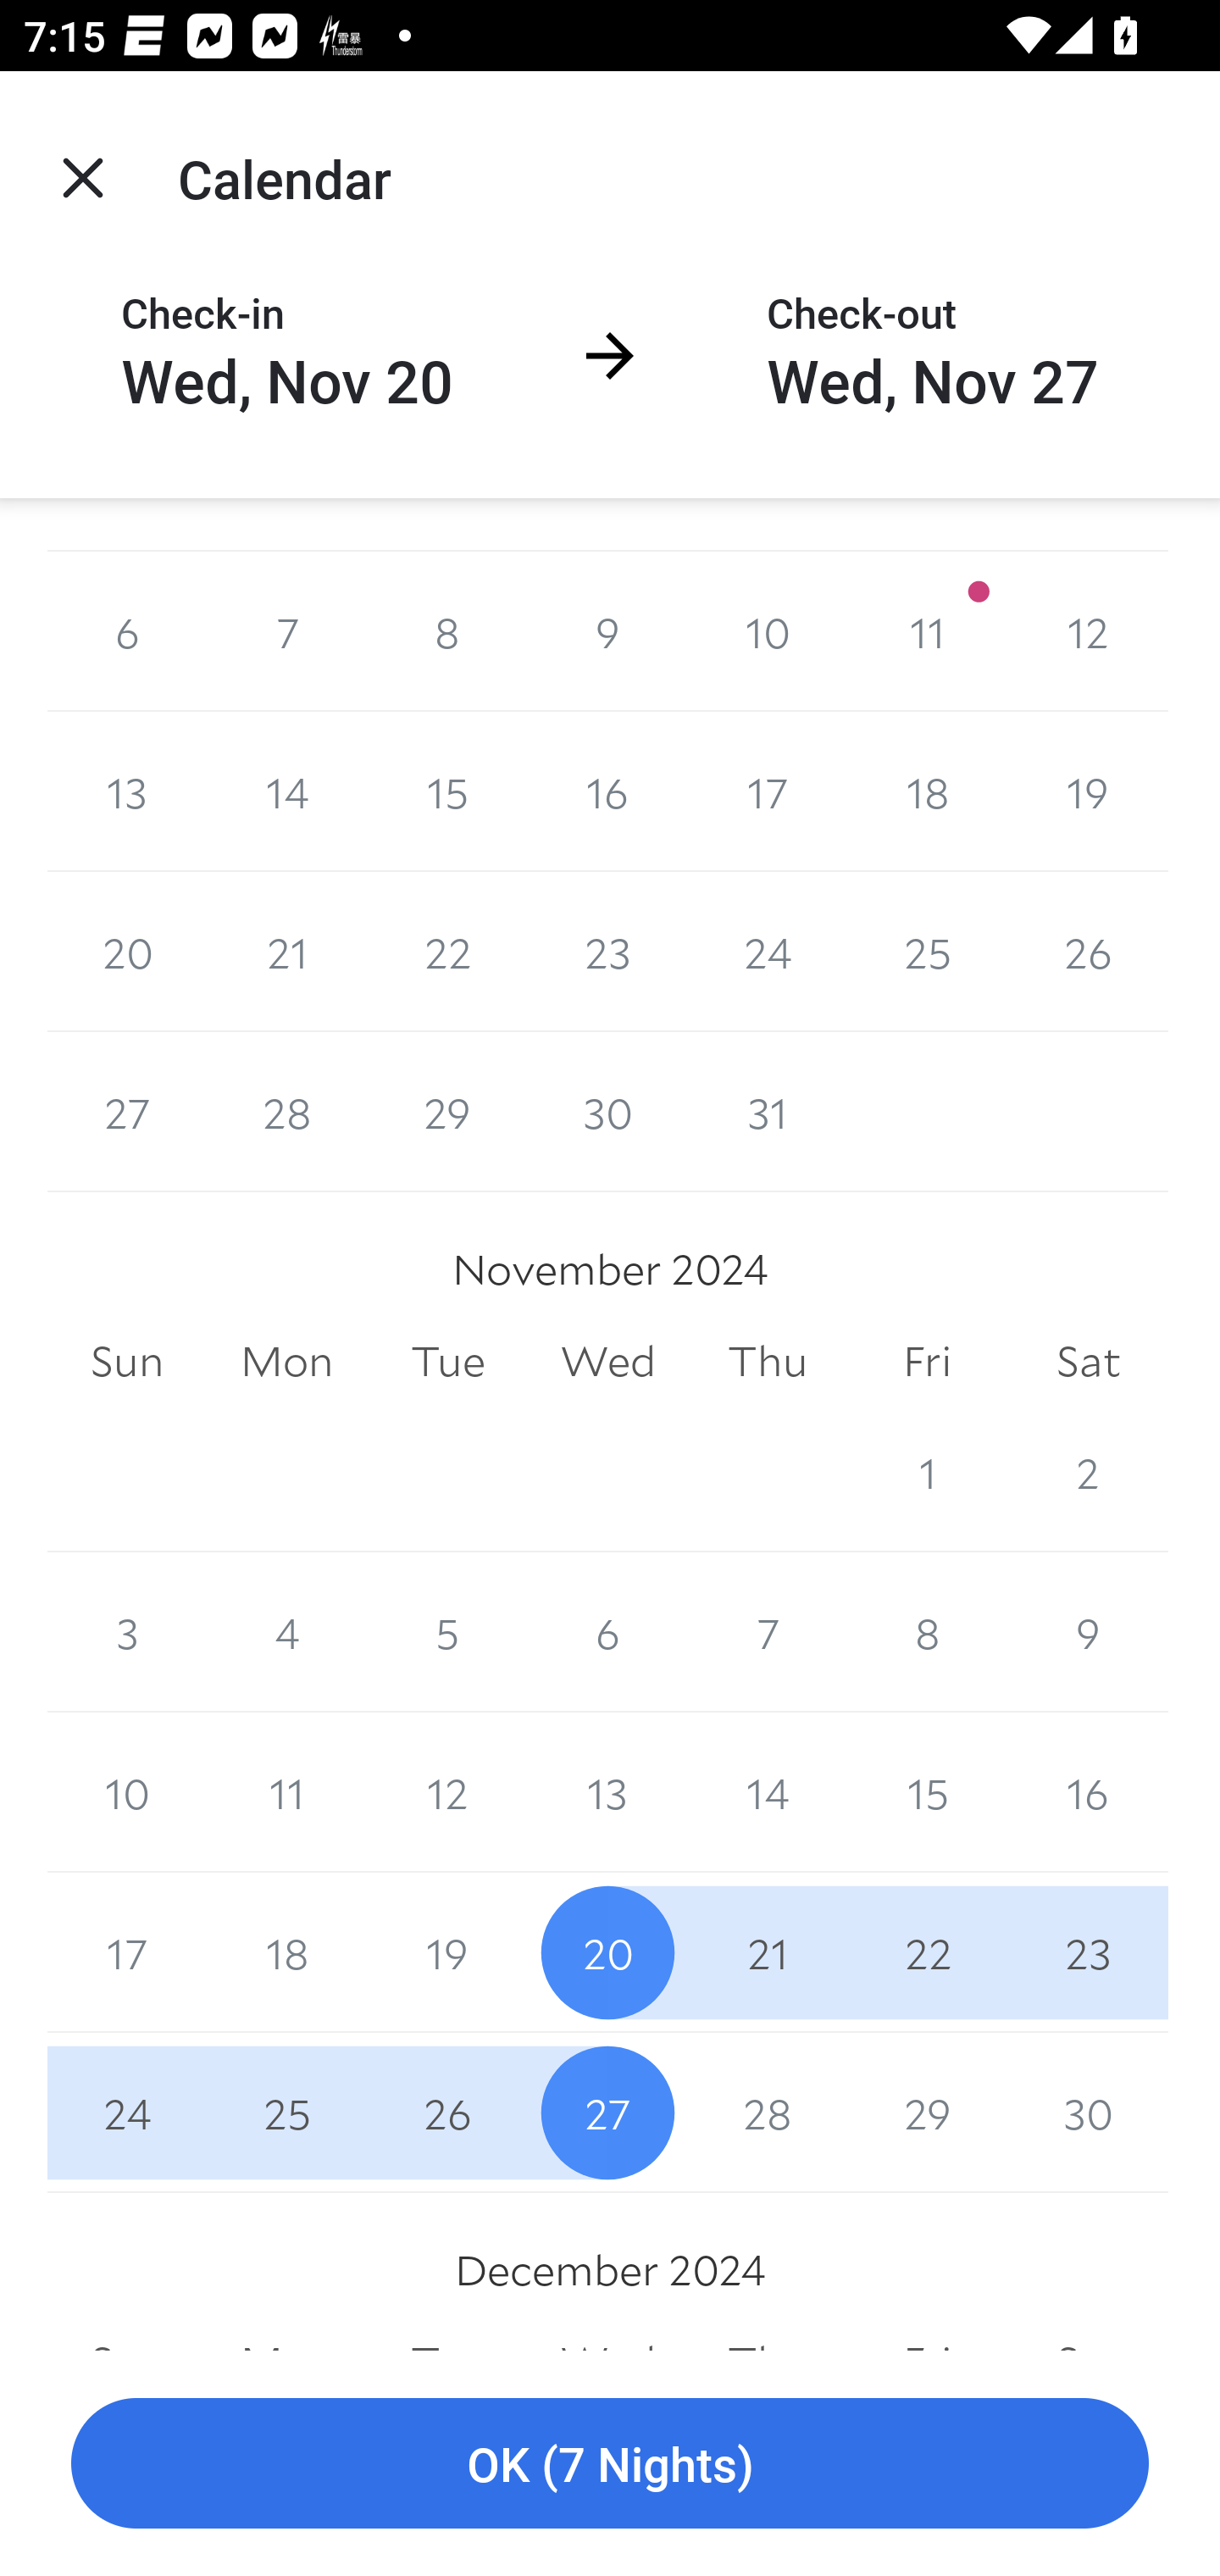 This screenshot has height=2576, width=1220. What do you see at coordinates (608, 791) in the screenshot?
I see `16 16 October 2024` at bounding box center [608, 791].